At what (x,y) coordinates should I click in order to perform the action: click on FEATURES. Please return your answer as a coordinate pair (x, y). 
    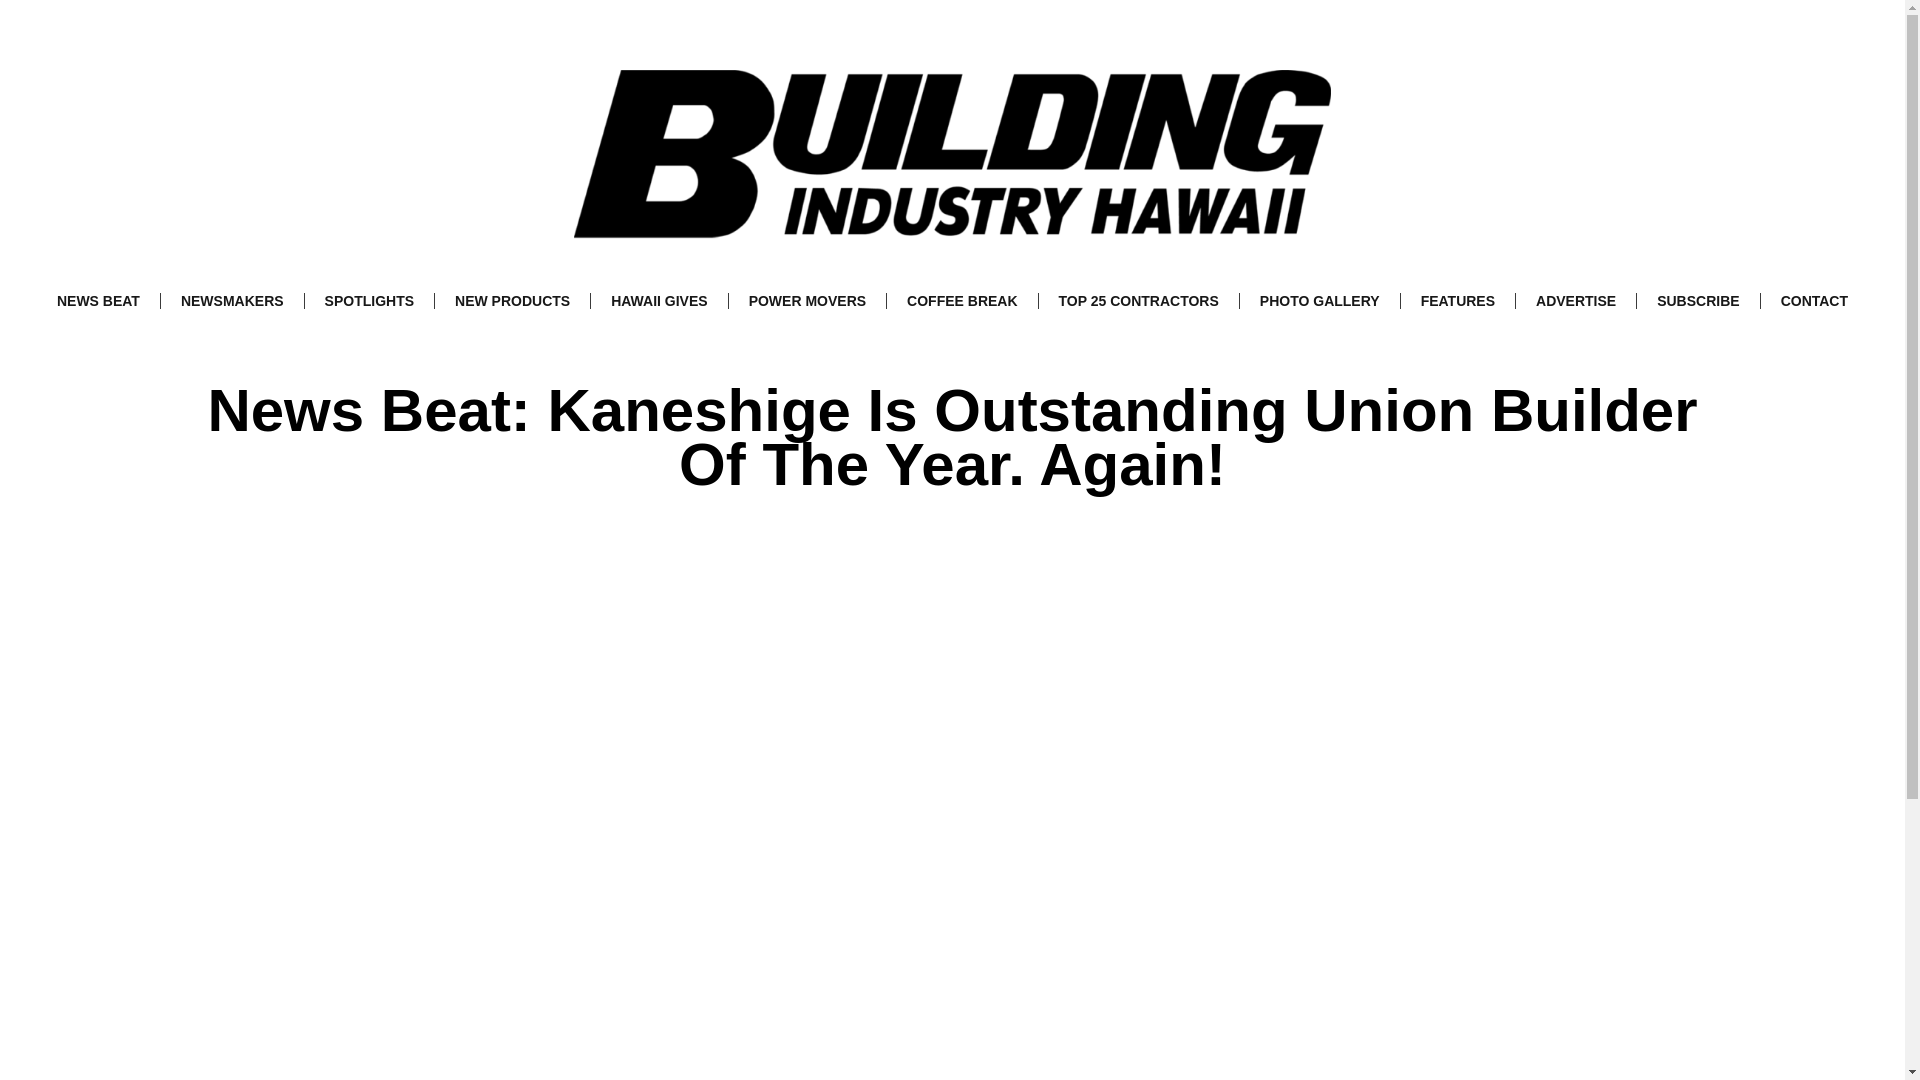
    Looking at the image, I should click on (1458, 300).